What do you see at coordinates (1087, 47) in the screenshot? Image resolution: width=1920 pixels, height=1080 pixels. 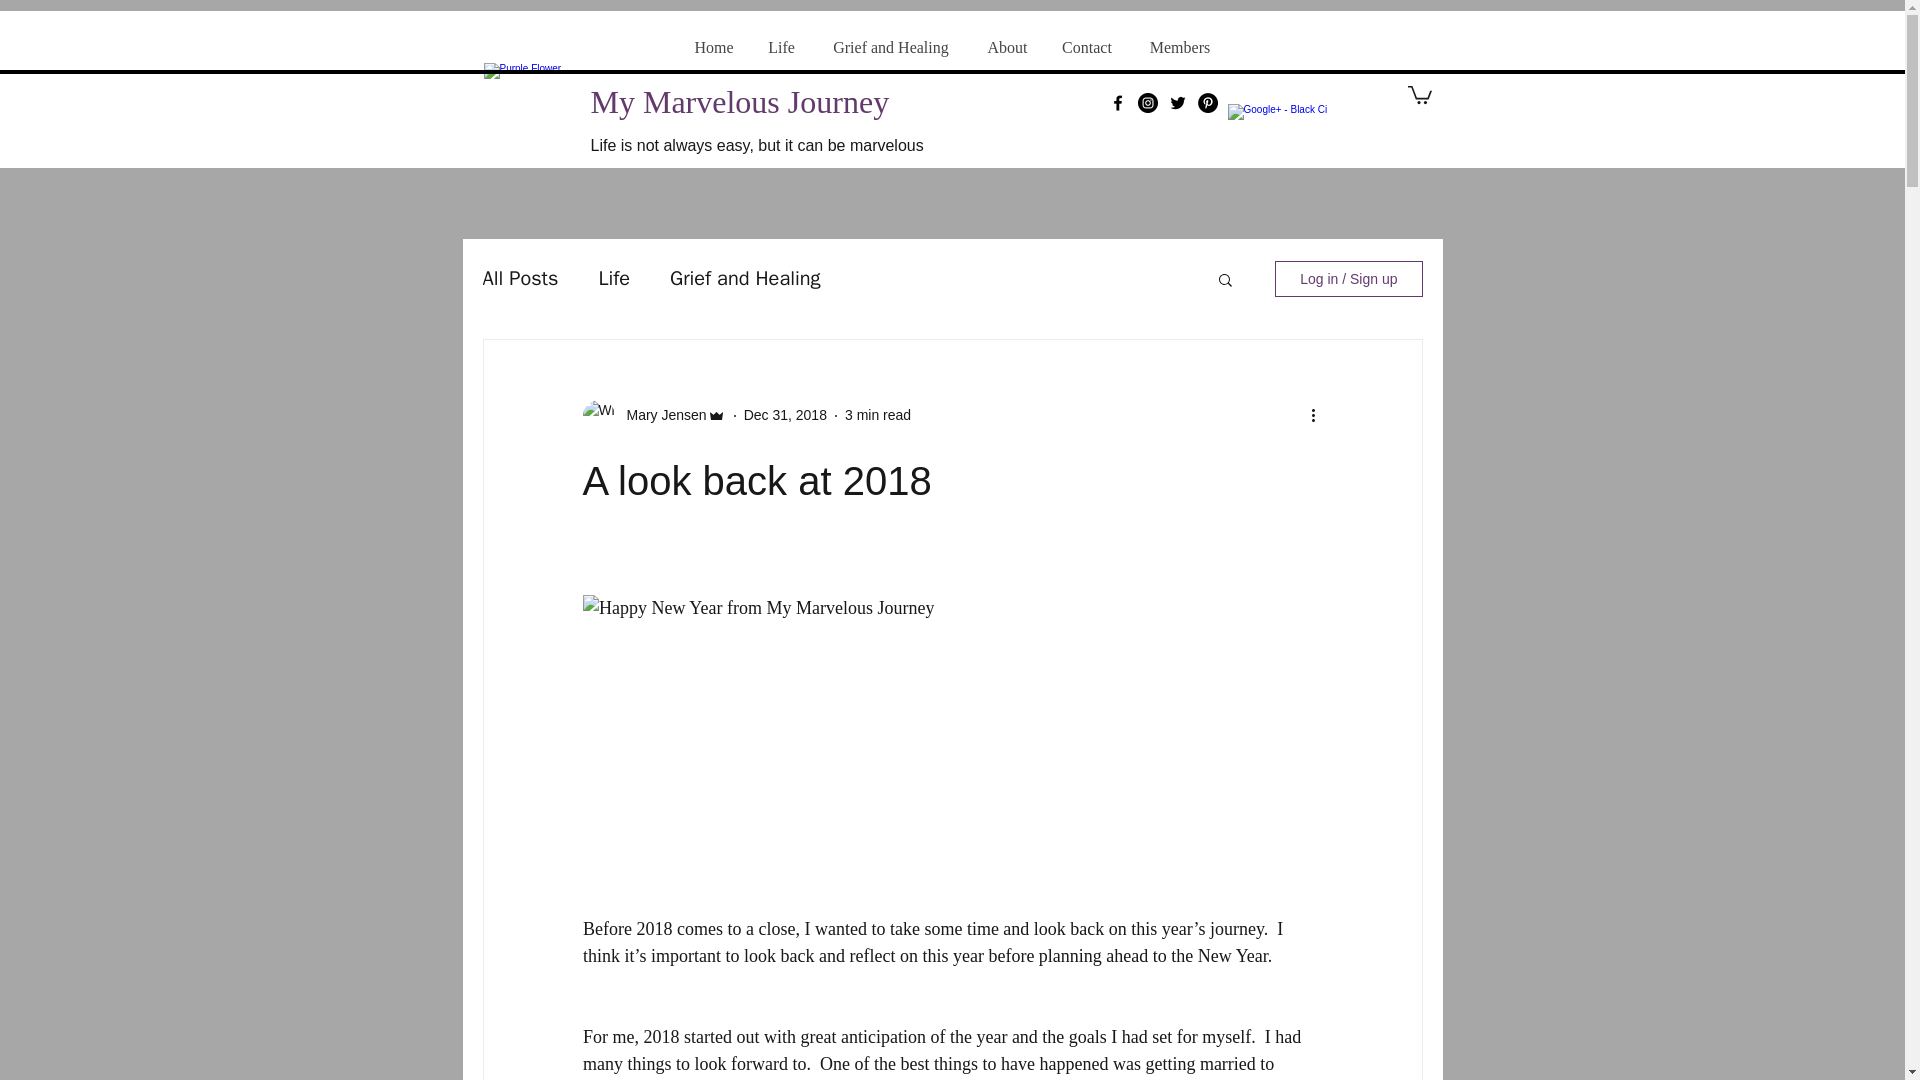 I see `Contact` at bounding box center [1087, 47].